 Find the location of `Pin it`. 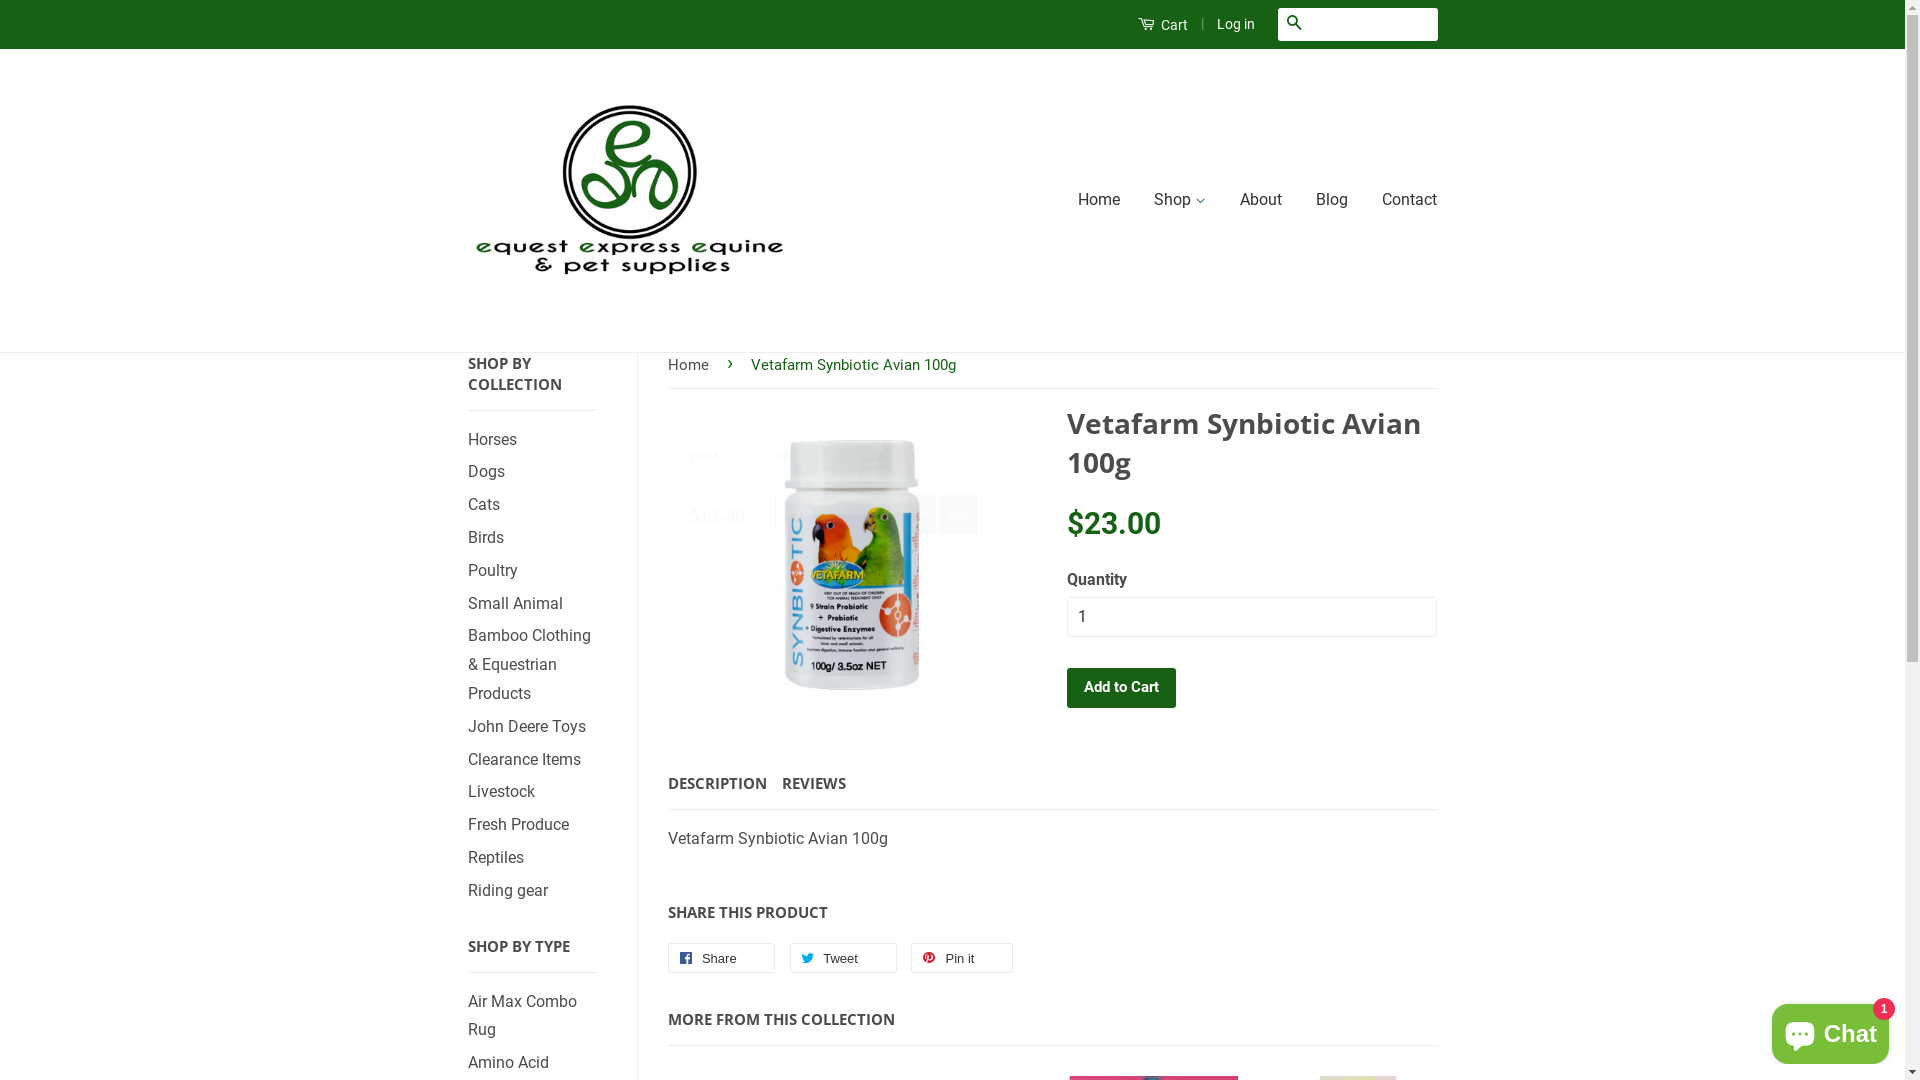

Pin it is located at coordinates (962, 958).